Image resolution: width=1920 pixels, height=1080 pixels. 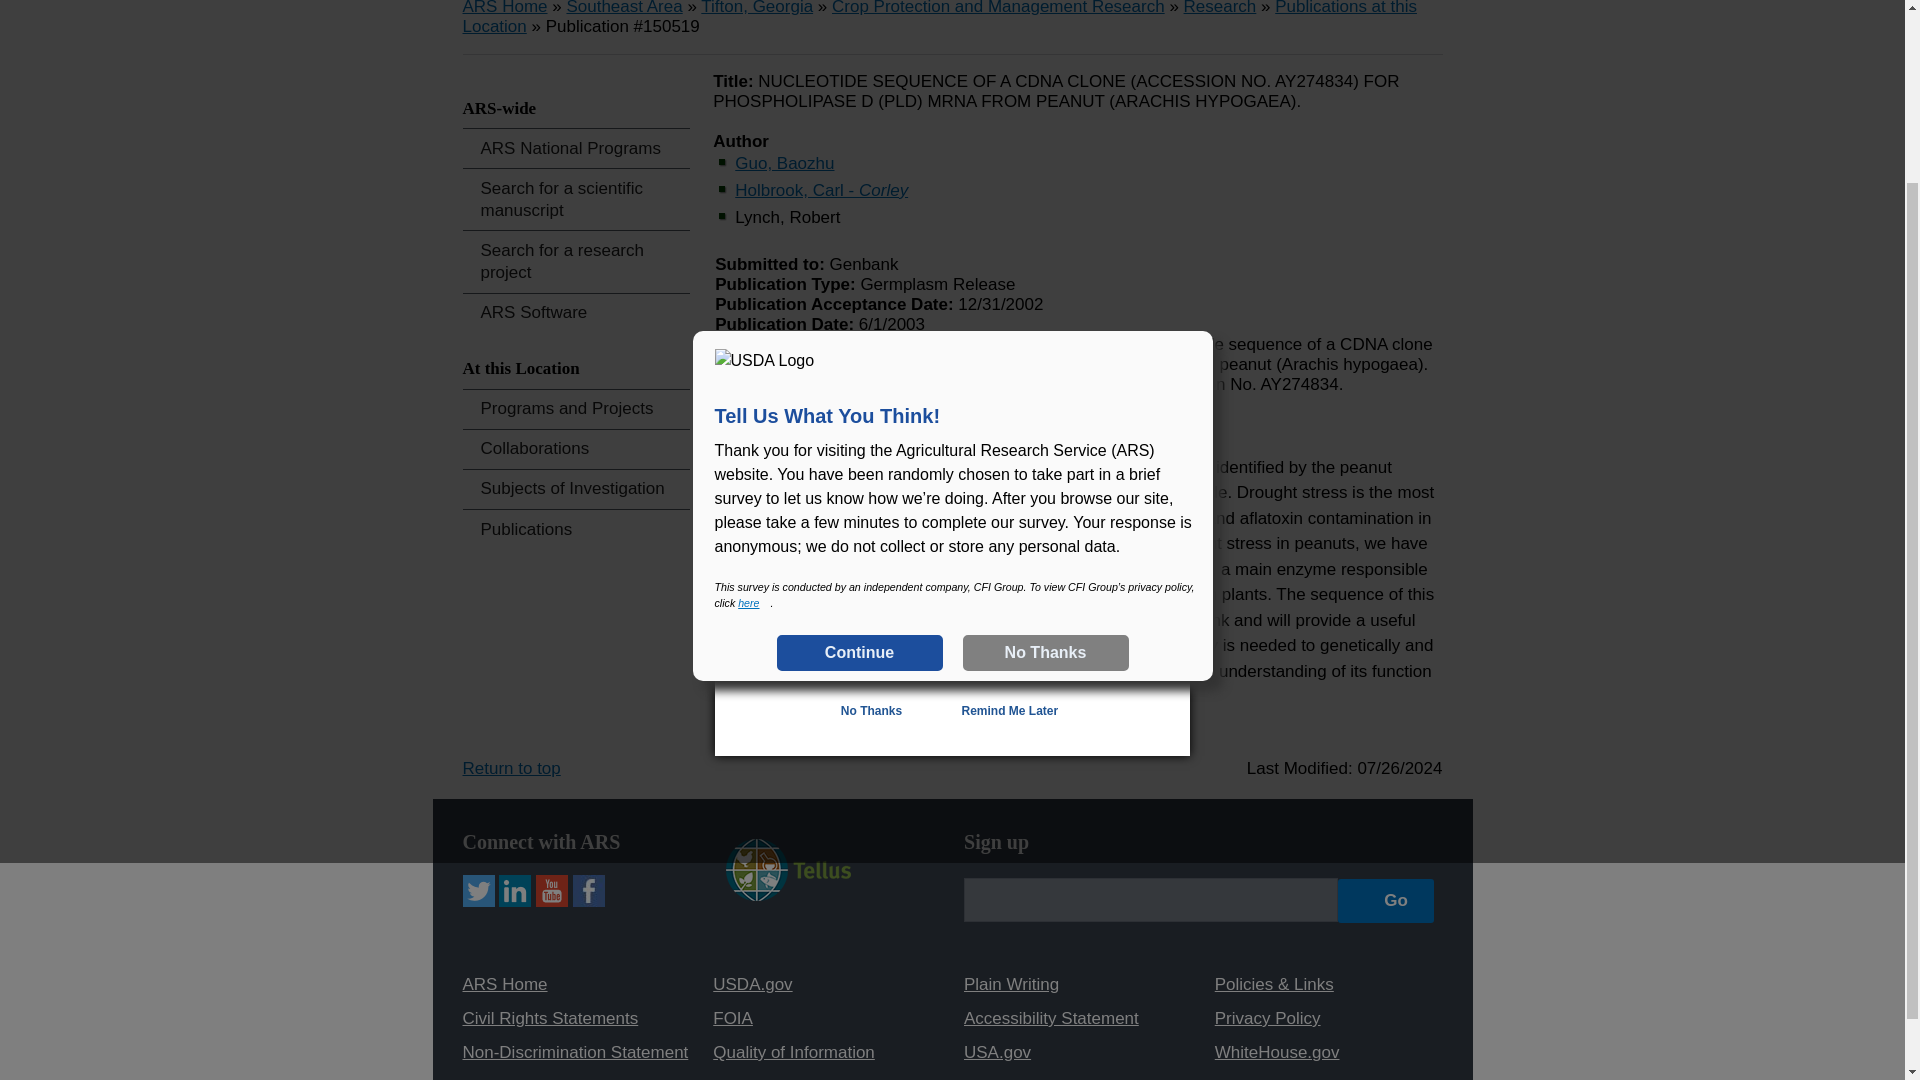 What do you see at coordinates (788, 870) in the screenshot?
I see `Tellus` at bounding box center [788, 870].